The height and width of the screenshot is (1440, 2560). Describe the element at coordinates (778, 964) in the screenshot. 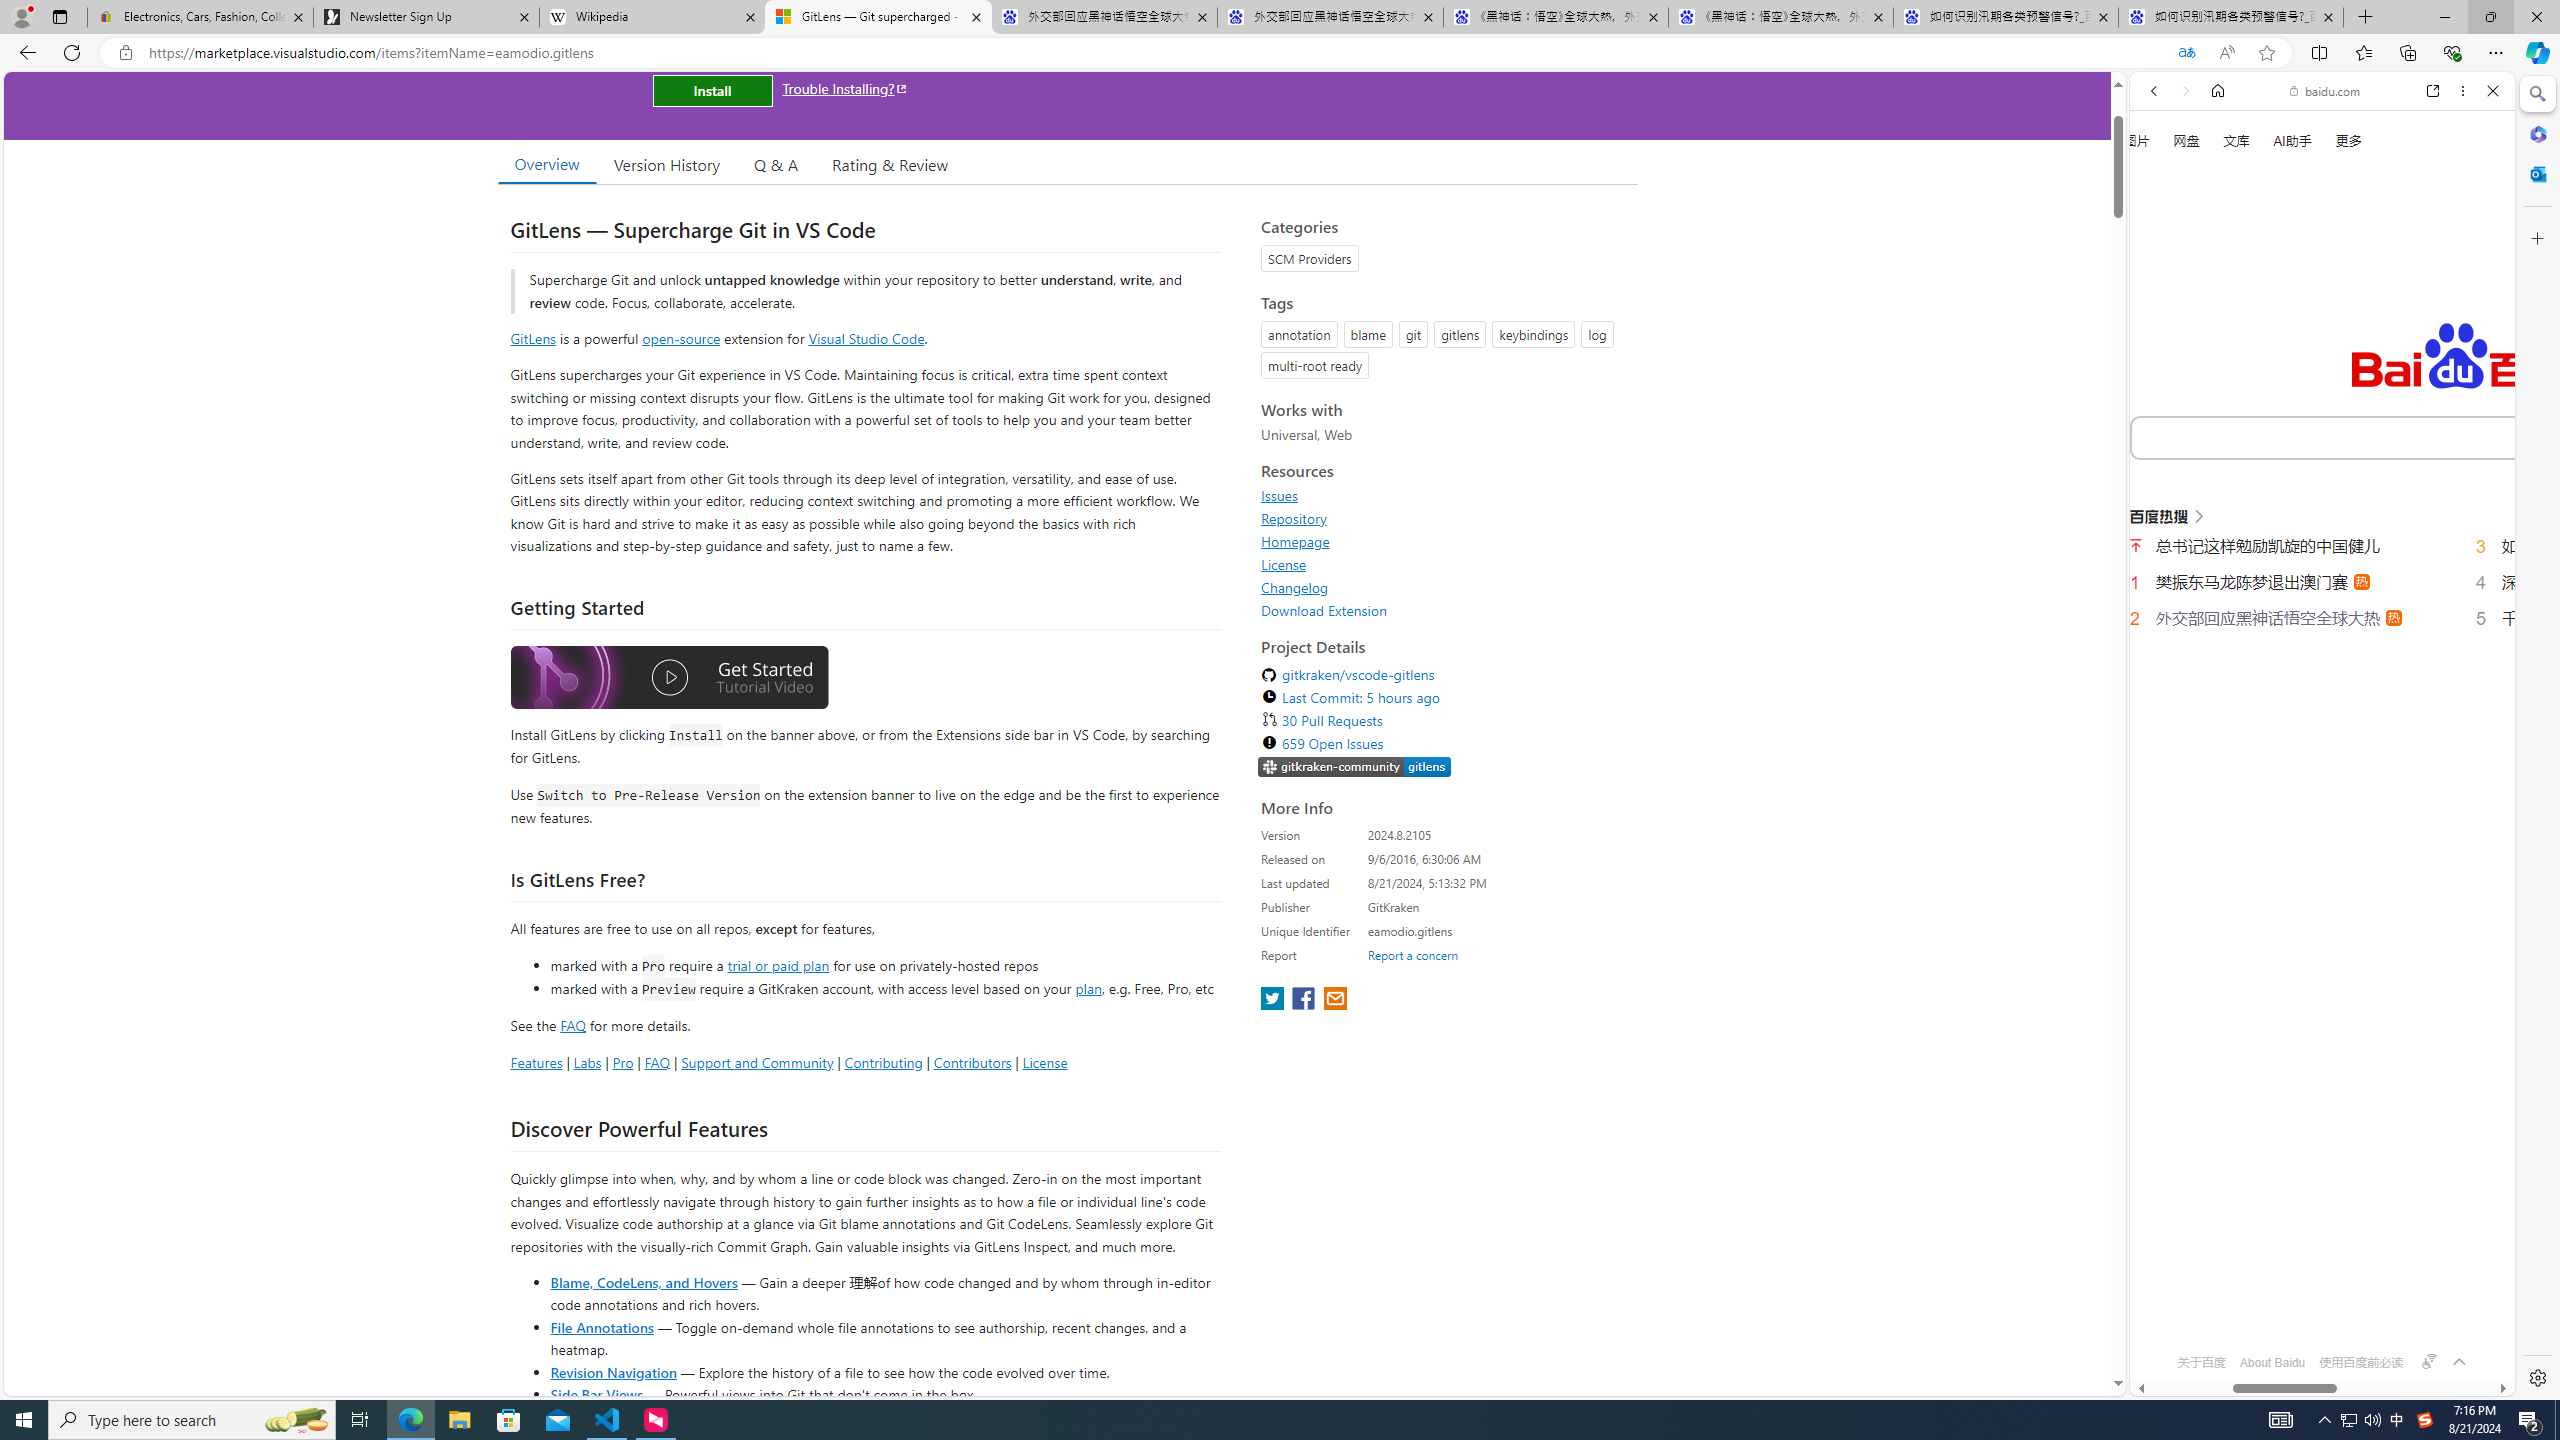

I see `trial or paid plan` at that location.